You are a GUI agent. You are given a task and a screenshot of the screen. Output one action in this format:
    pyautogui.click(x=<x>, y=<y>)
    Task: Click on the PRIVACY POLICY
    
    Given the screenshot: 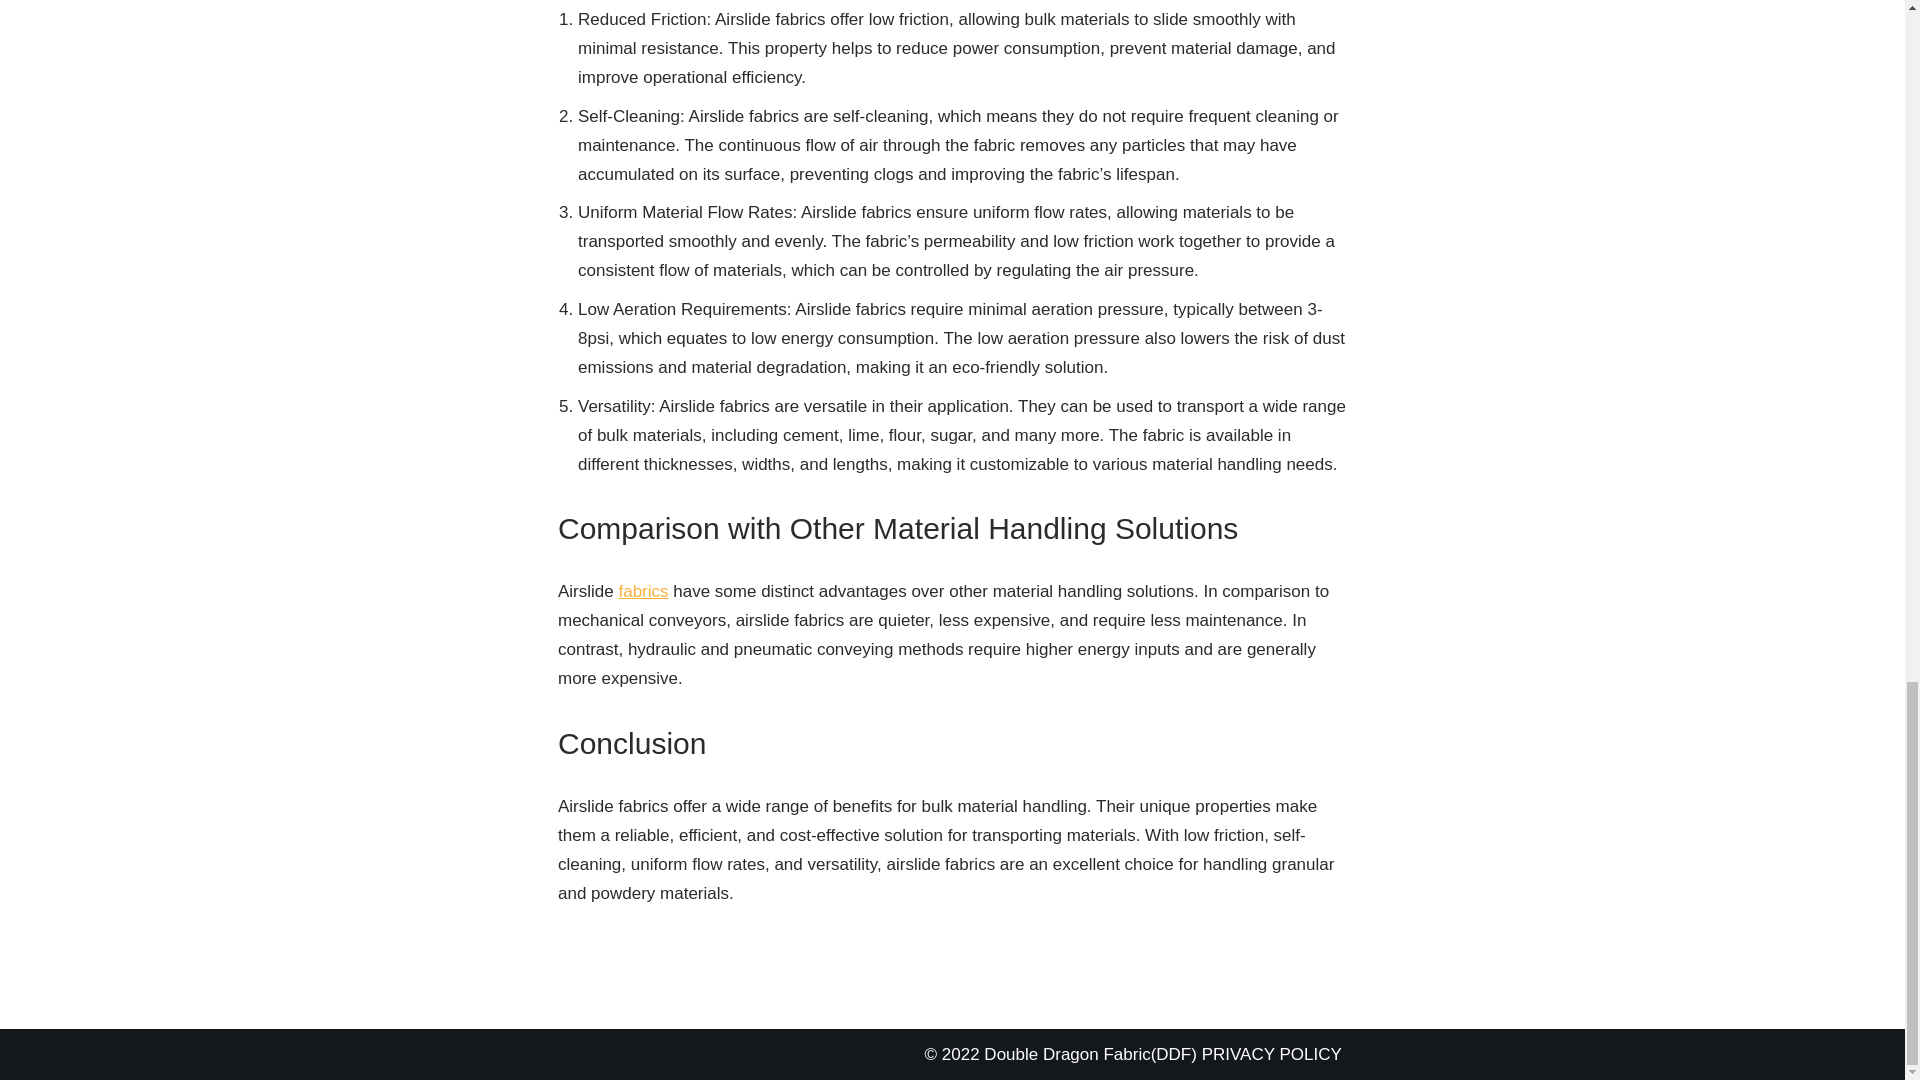 What is the action you would take?
    pyautogui.click(x=1272, y=1054)
    